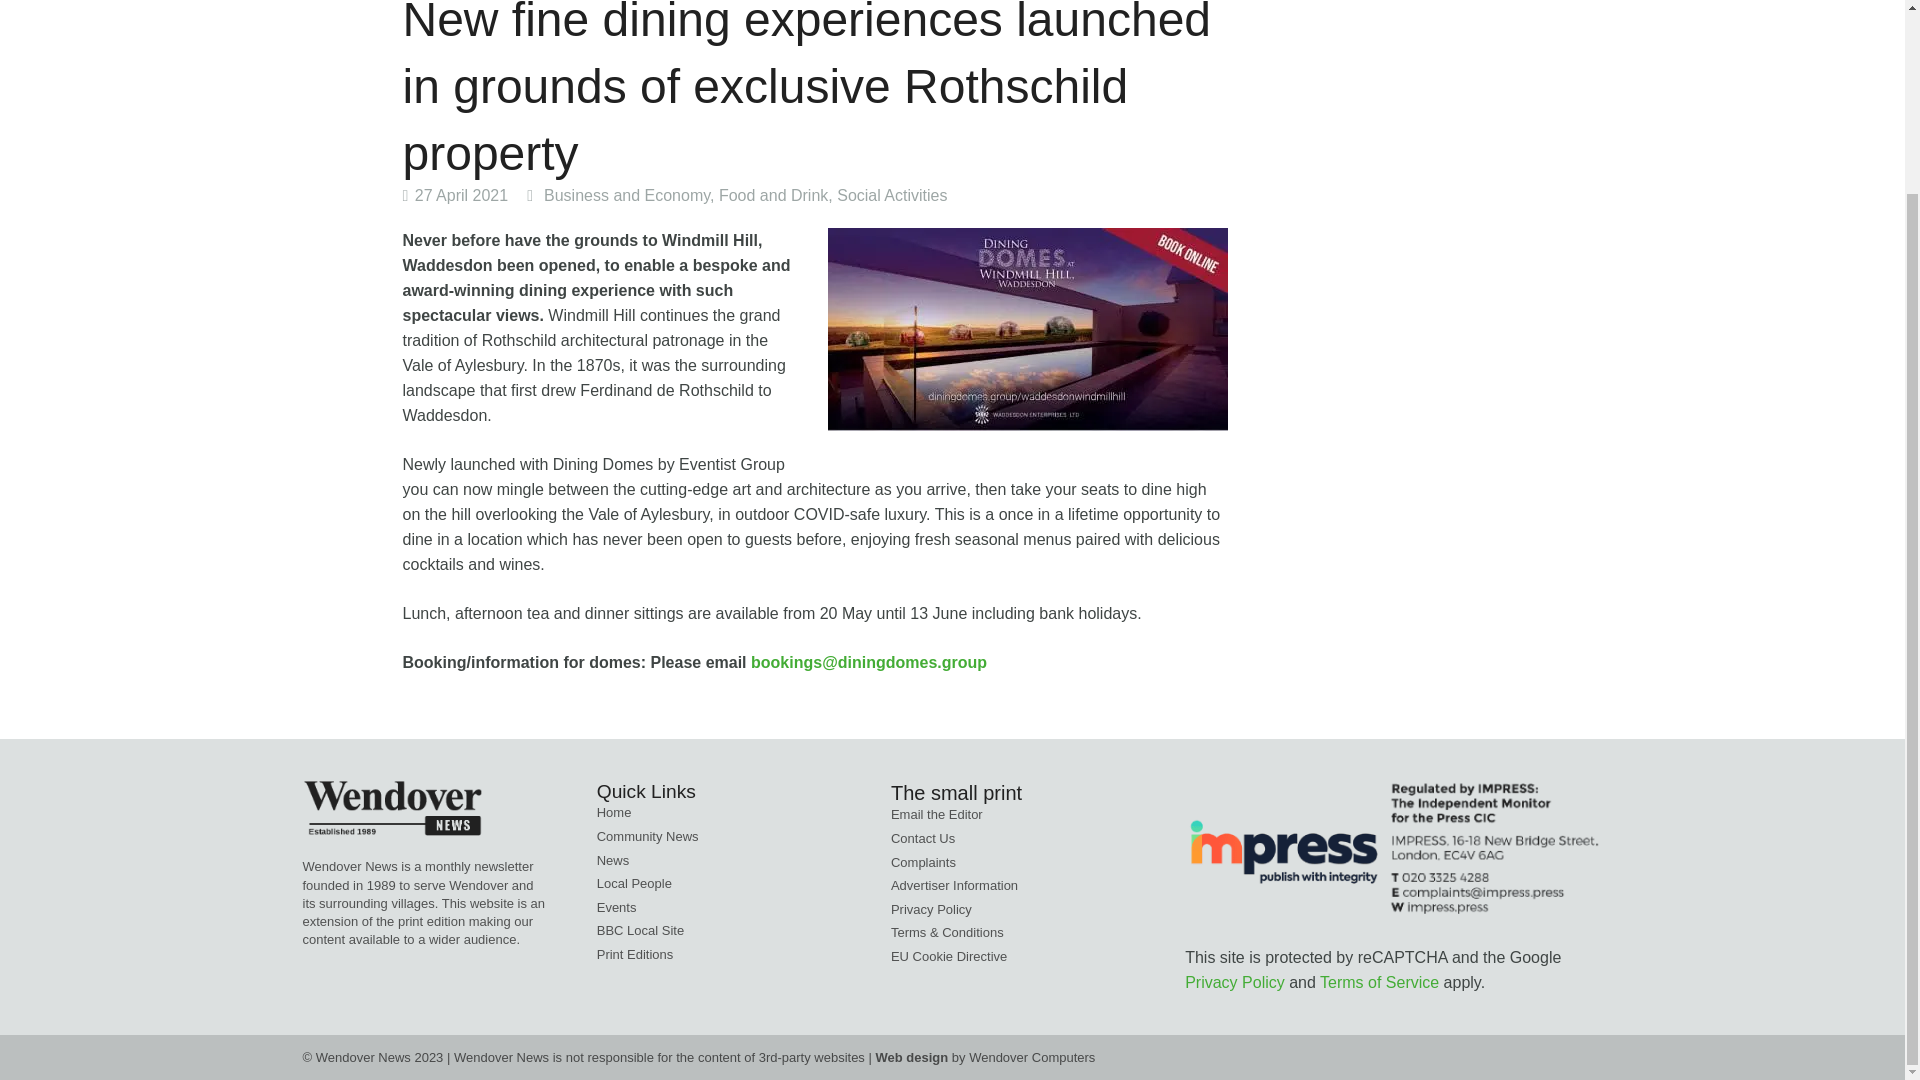 This screenshot has width=1920, height=1080. Describe the element at coordinates (626, 195) in the screenshot. I see `Business and Economy` at that location.